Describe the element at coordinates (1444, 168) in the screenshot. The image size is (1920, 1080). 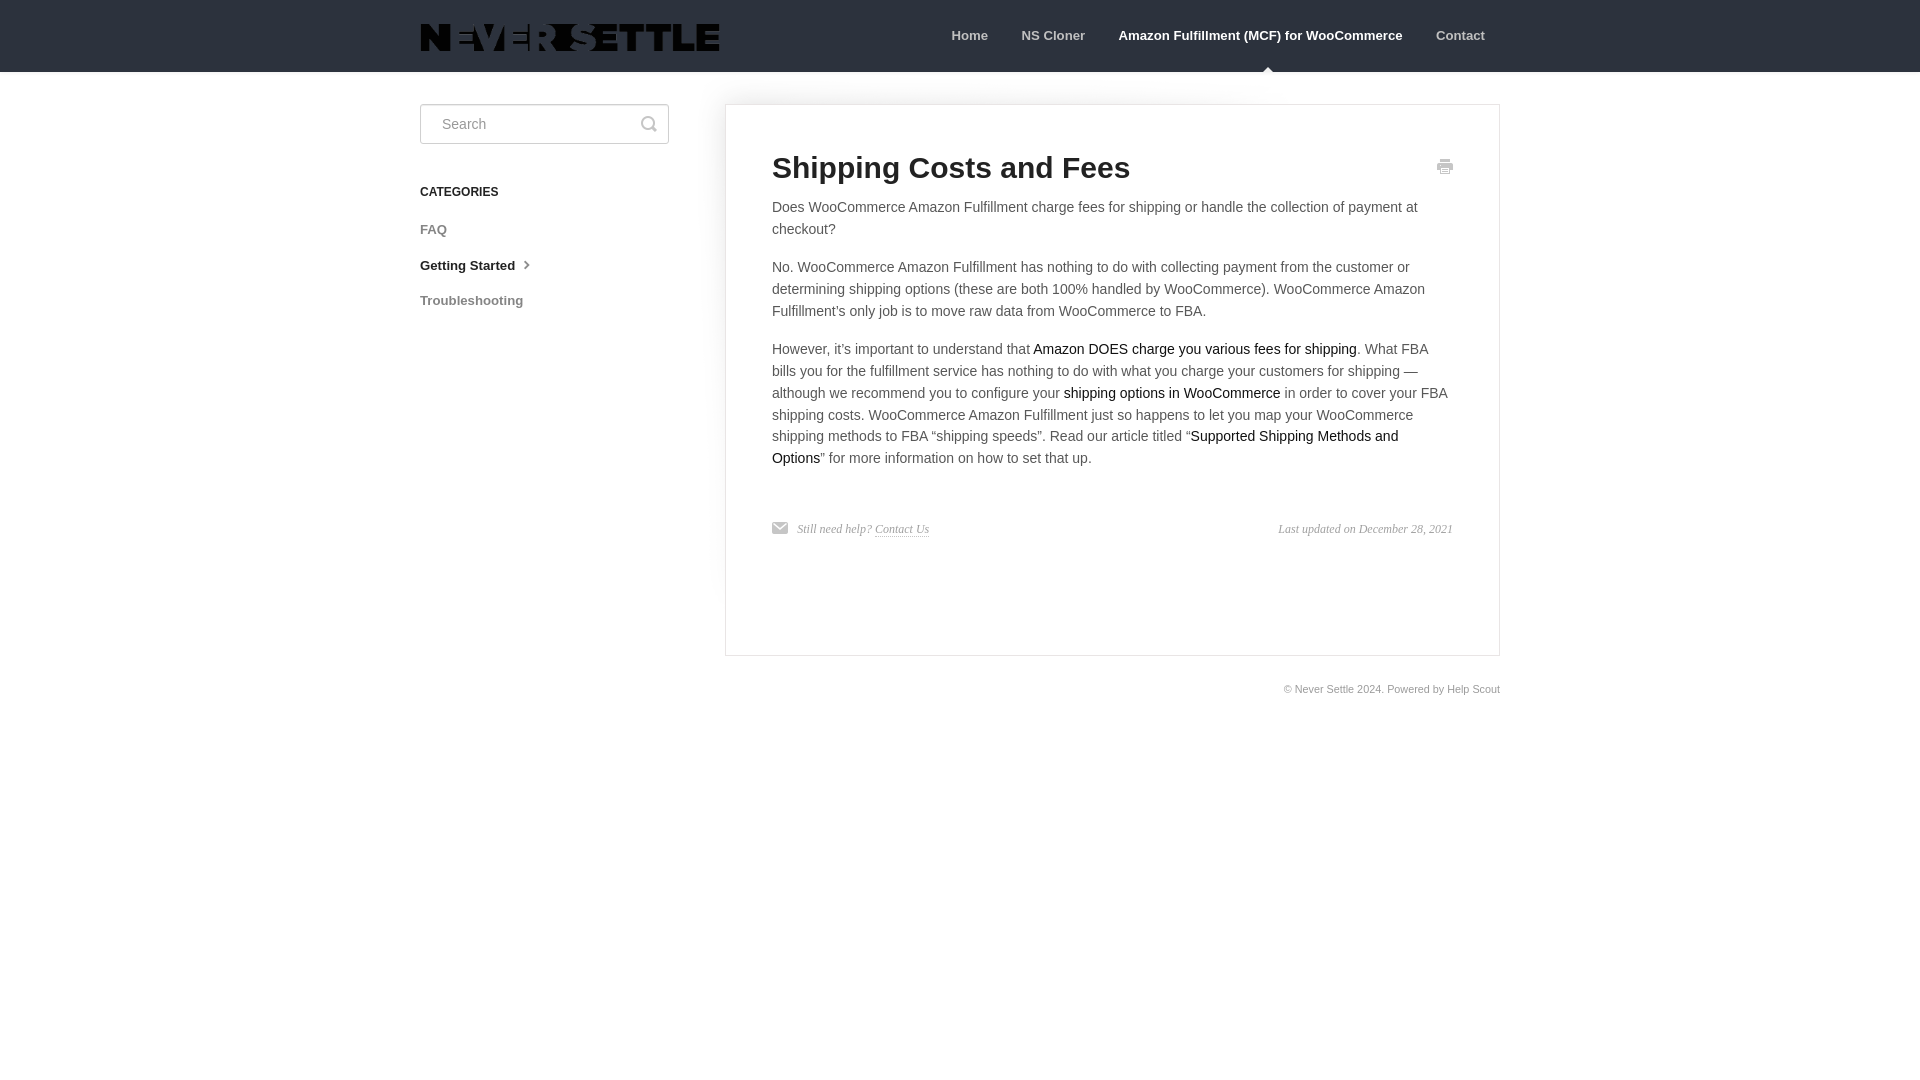
I see `Print this article` at that location.